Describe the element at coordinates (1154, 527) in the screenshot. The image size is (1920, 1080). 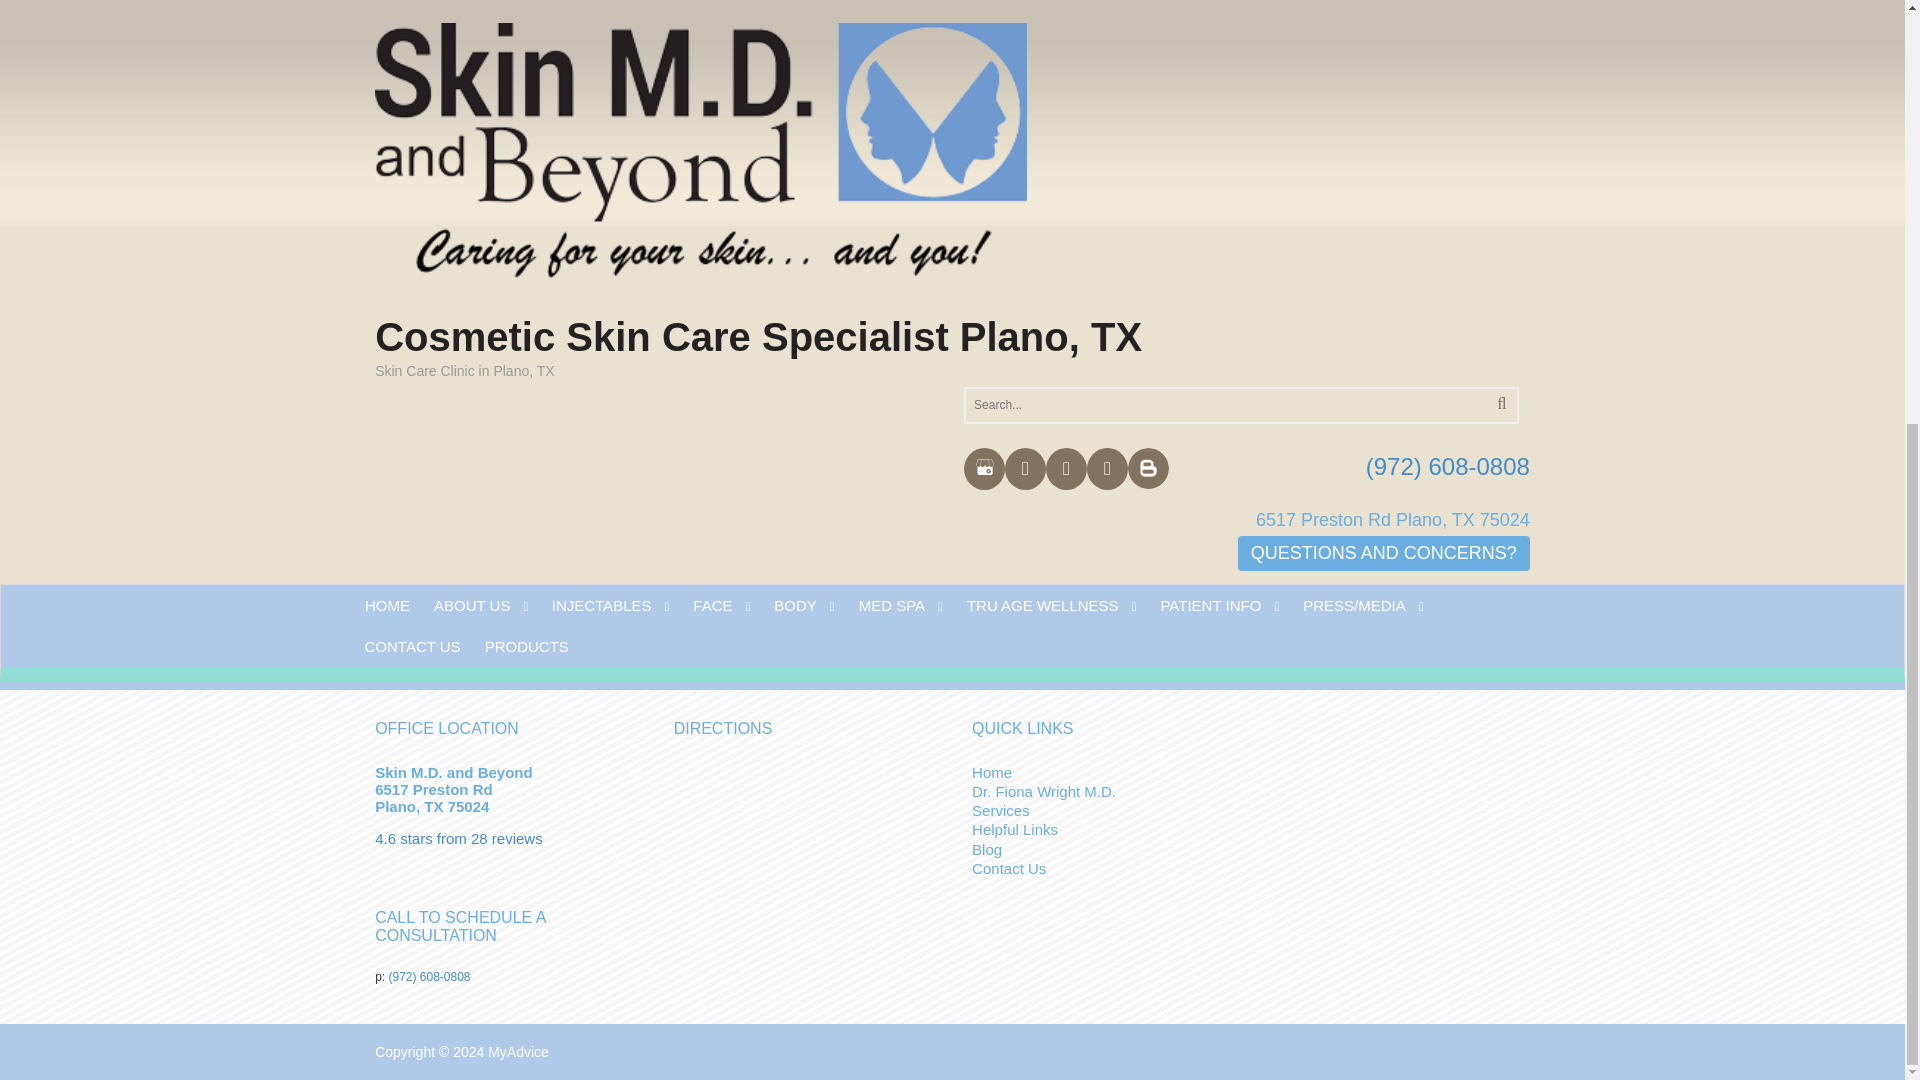
I see `Choose Restylane to enhance your appearance!` at that location.